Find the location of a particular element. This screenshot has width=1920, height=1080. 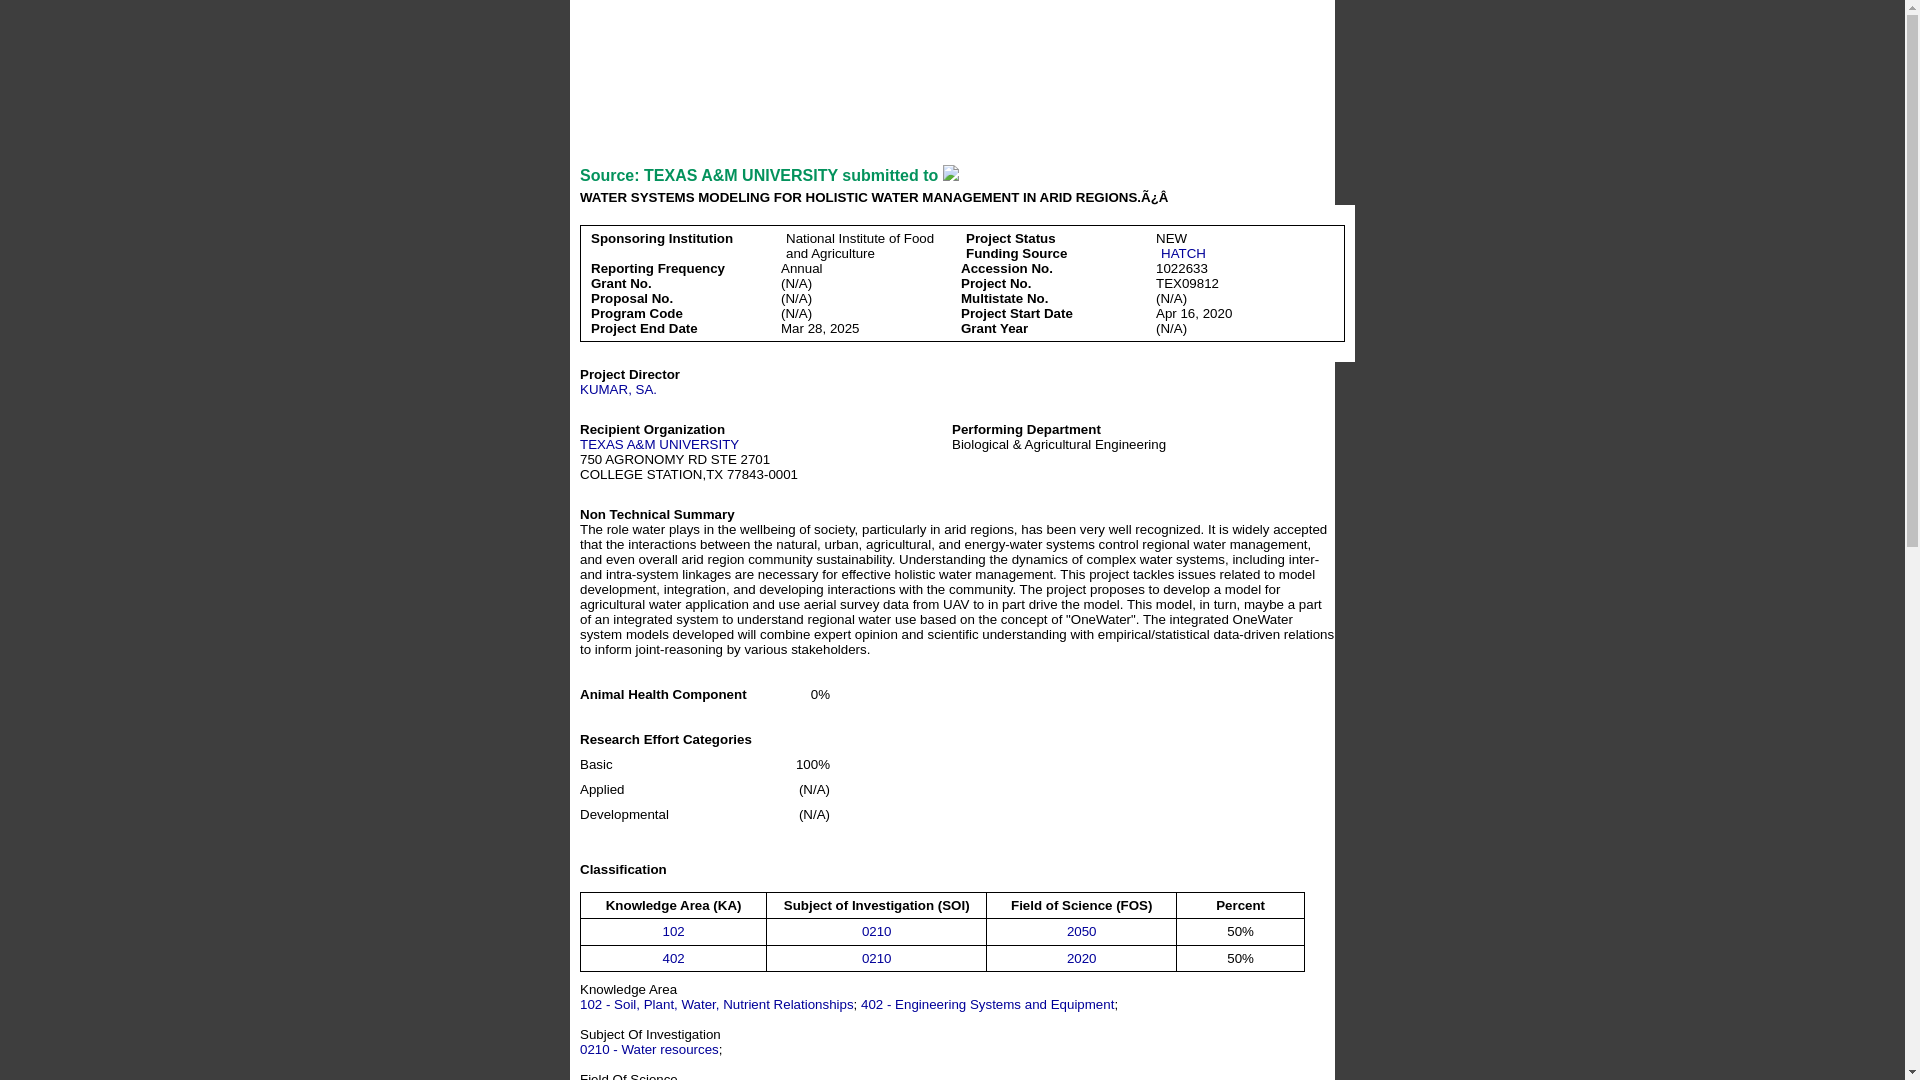

402 - Engineering Systems and Equipment is located at coordinates (986, 1004).